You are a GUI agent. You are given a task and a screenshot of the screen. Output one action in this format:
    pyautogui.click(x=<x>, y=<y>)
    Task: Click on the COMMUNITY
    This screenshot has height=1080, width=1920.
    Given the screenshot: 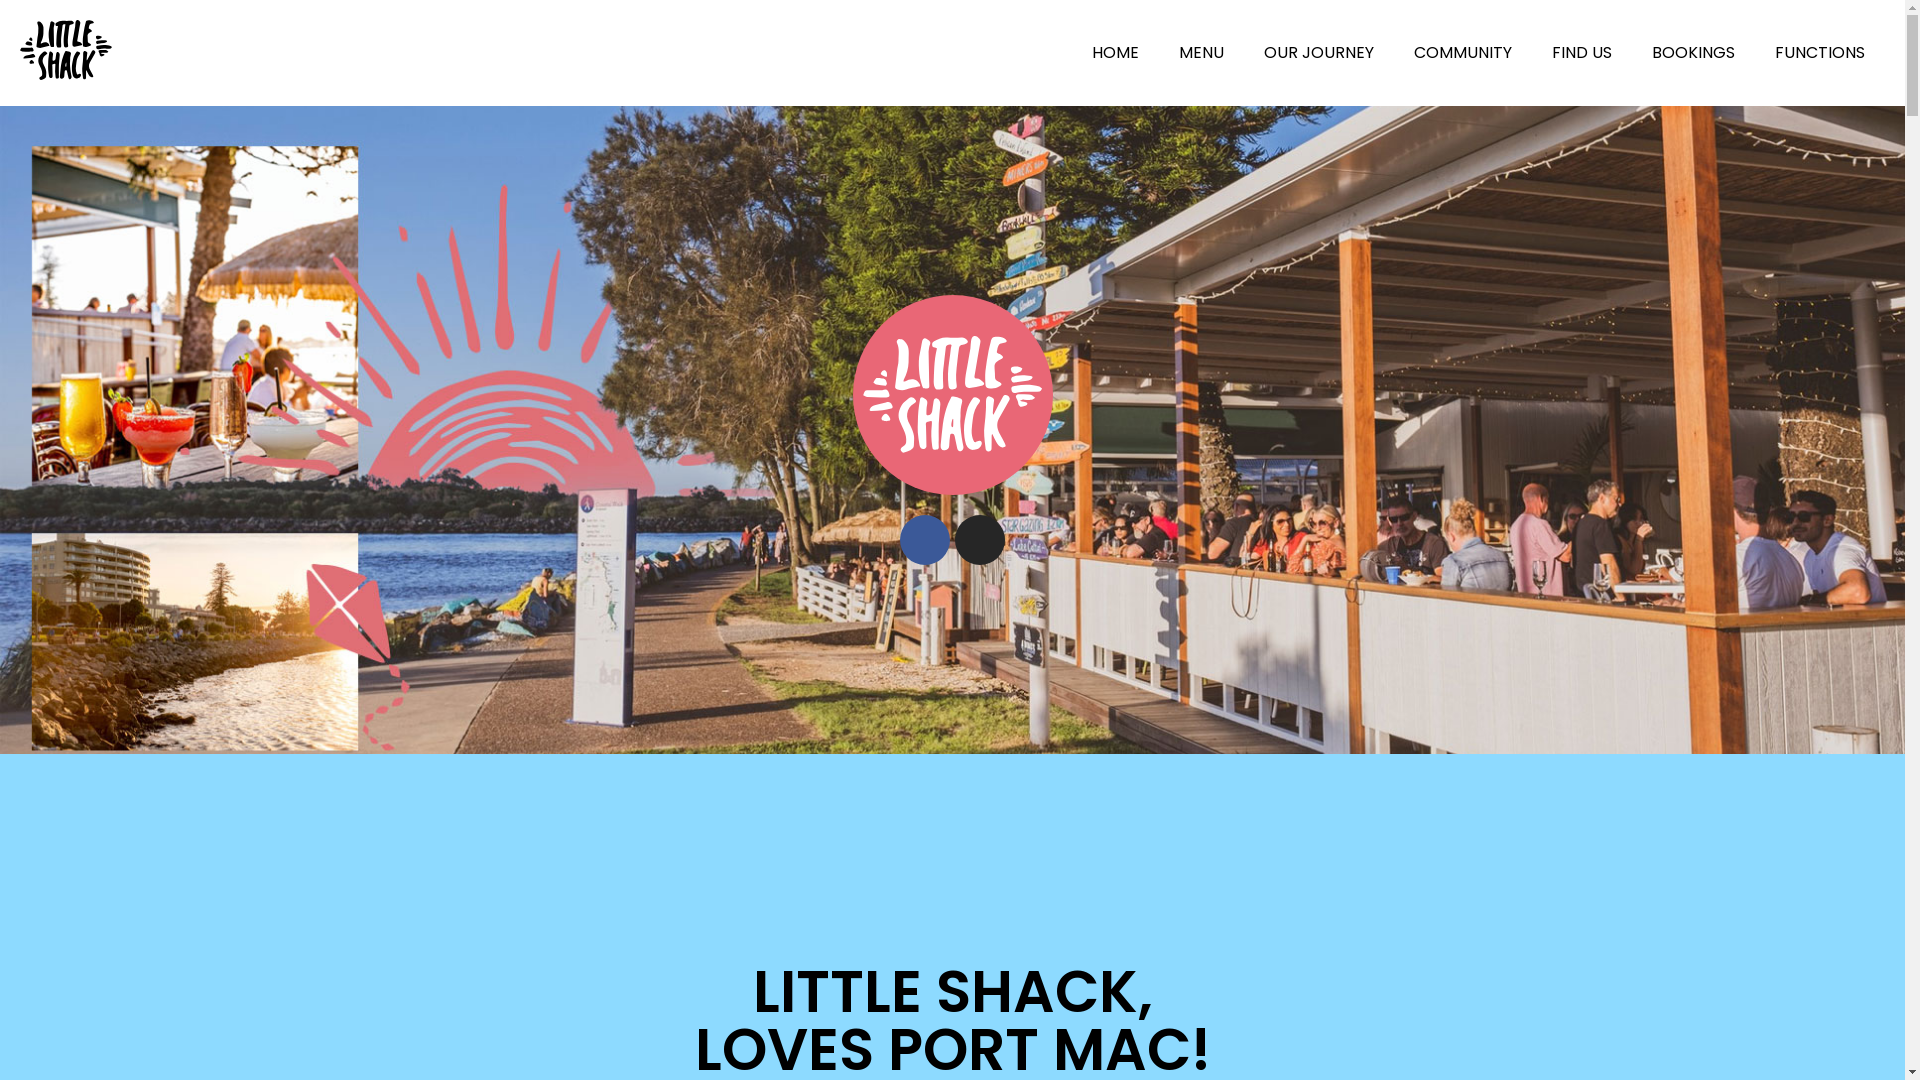 What is the action you would take?
    pyautogui.click(x=1463, y=53)
    